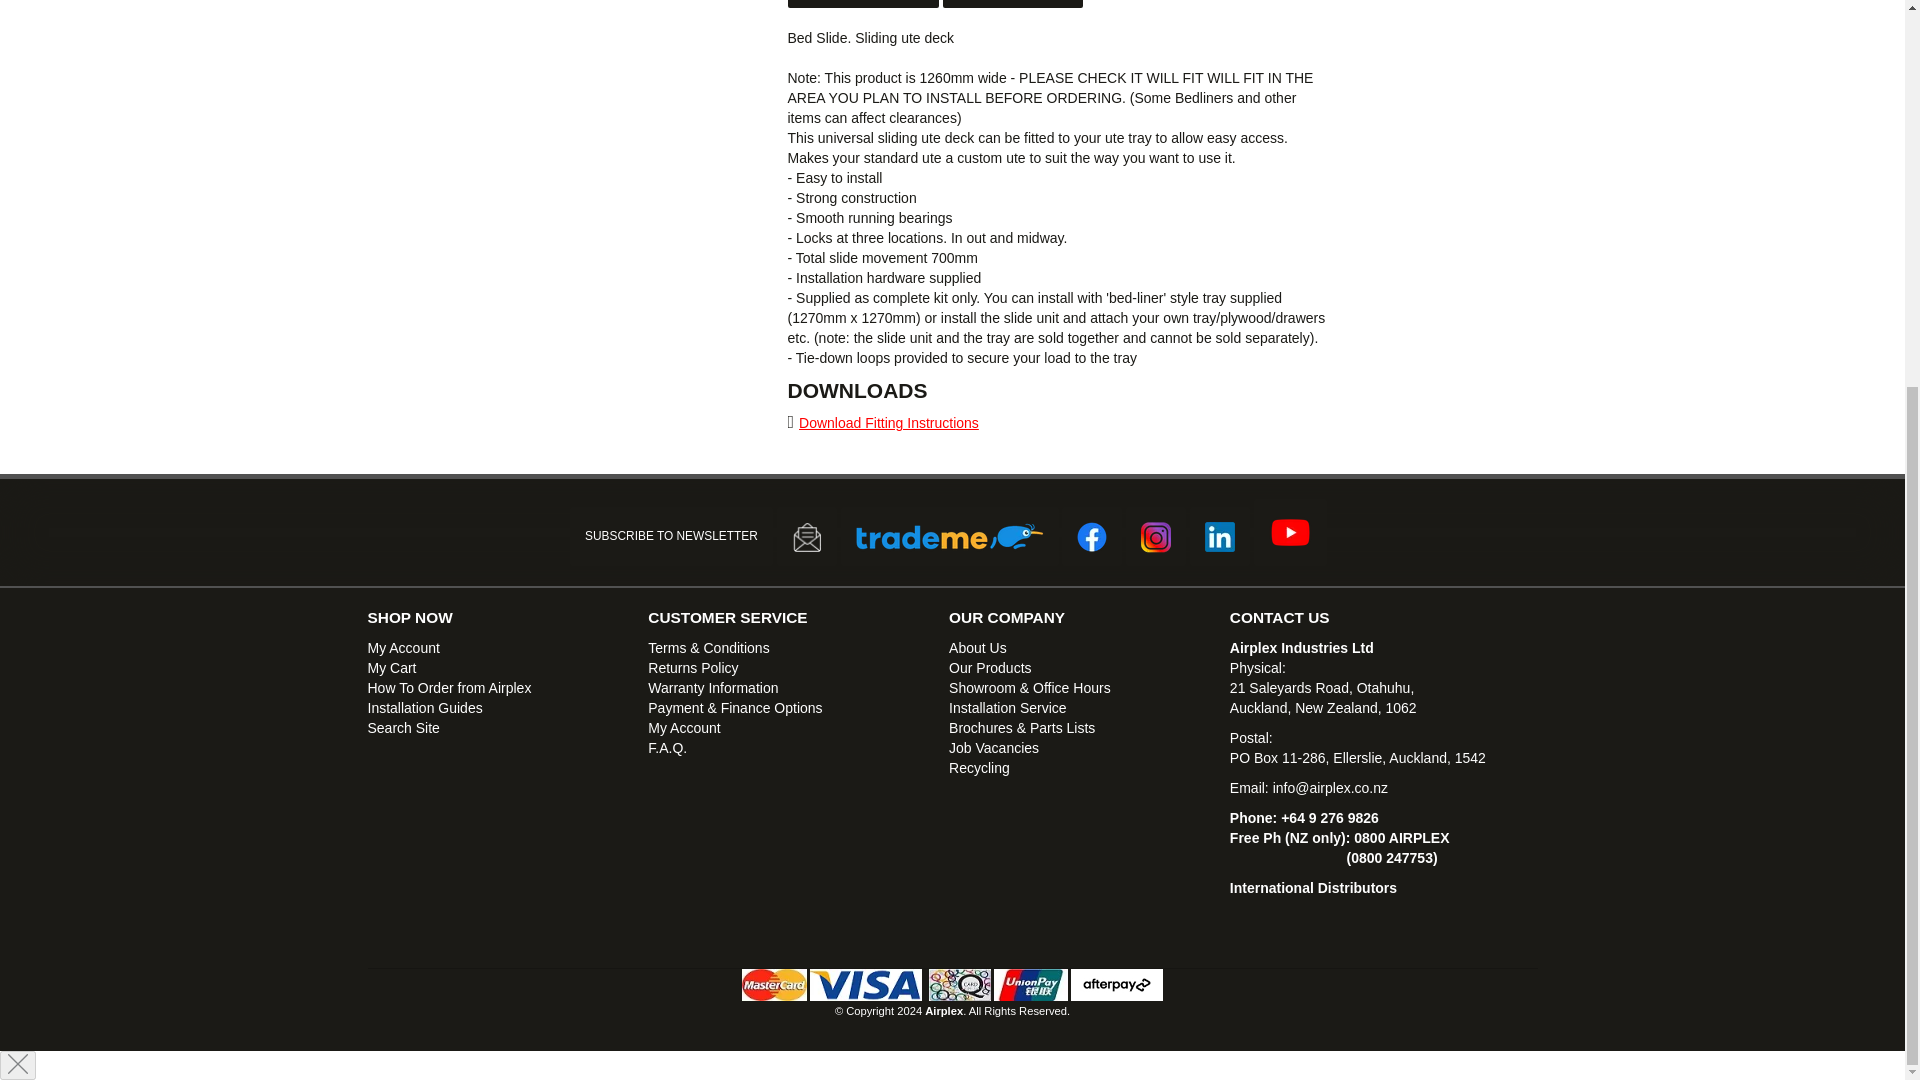  What do you see at coordinates (1330, 787) in the screenshot?
I see `airplex email` at bounding box center [1330, 787].